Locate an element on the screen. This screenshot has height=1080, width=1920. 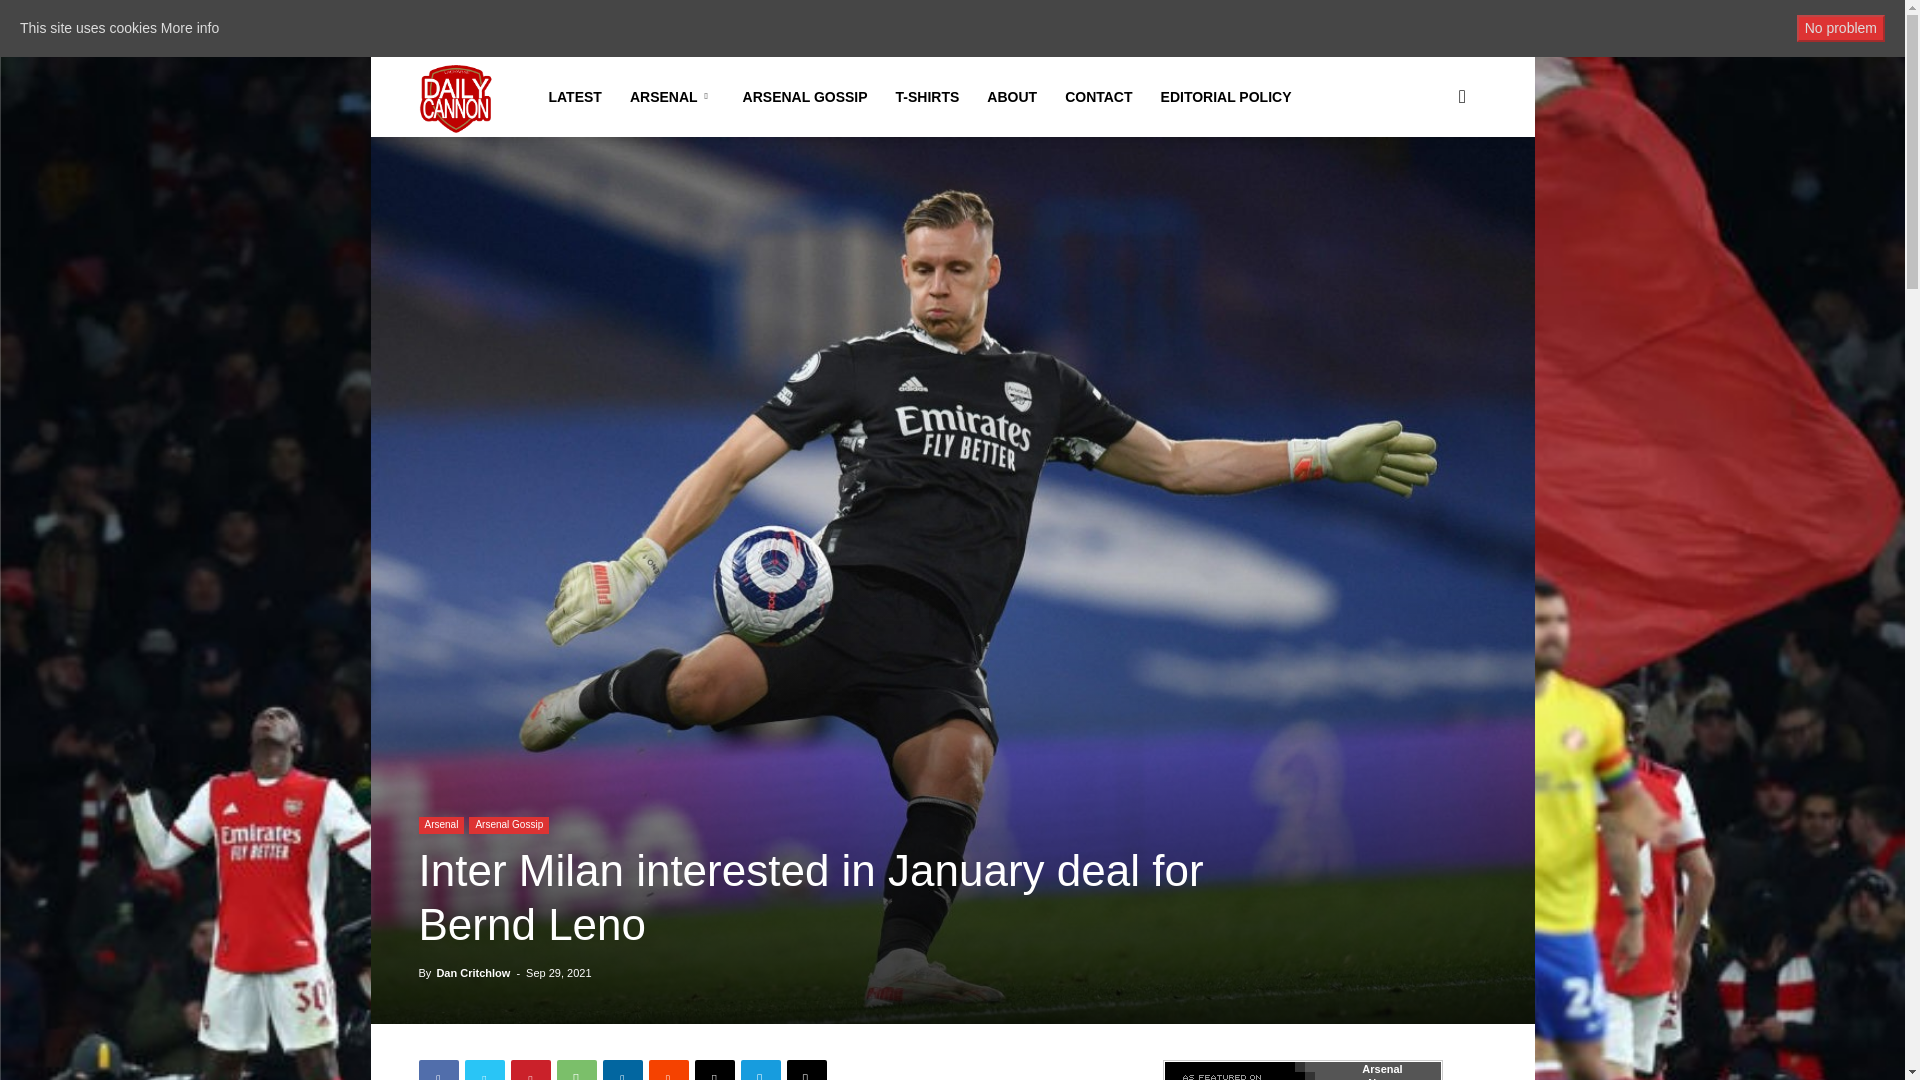
Telegram is located at coordinates (759, 1070).